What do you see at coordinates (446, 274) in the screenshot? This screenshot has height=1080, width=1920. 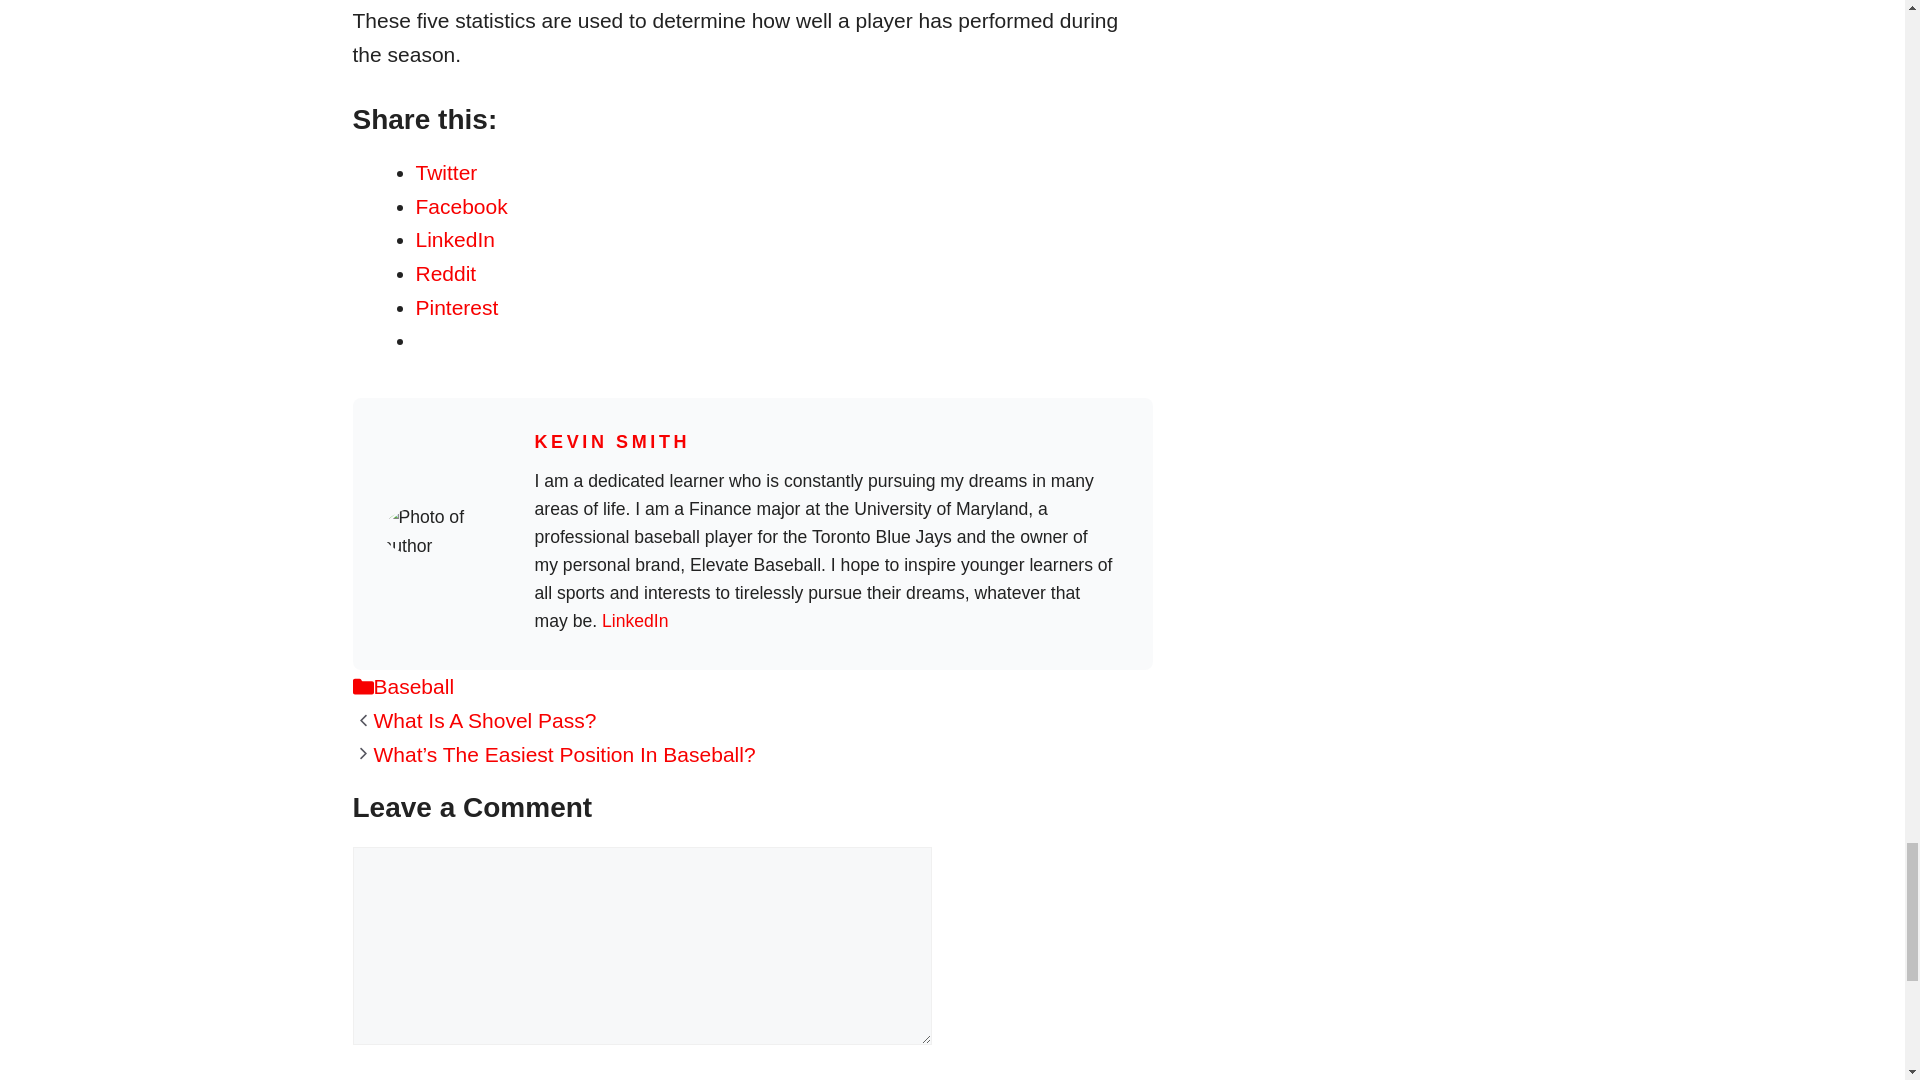 I see `Click to share on Reddit` at bounding box center [446, 274].